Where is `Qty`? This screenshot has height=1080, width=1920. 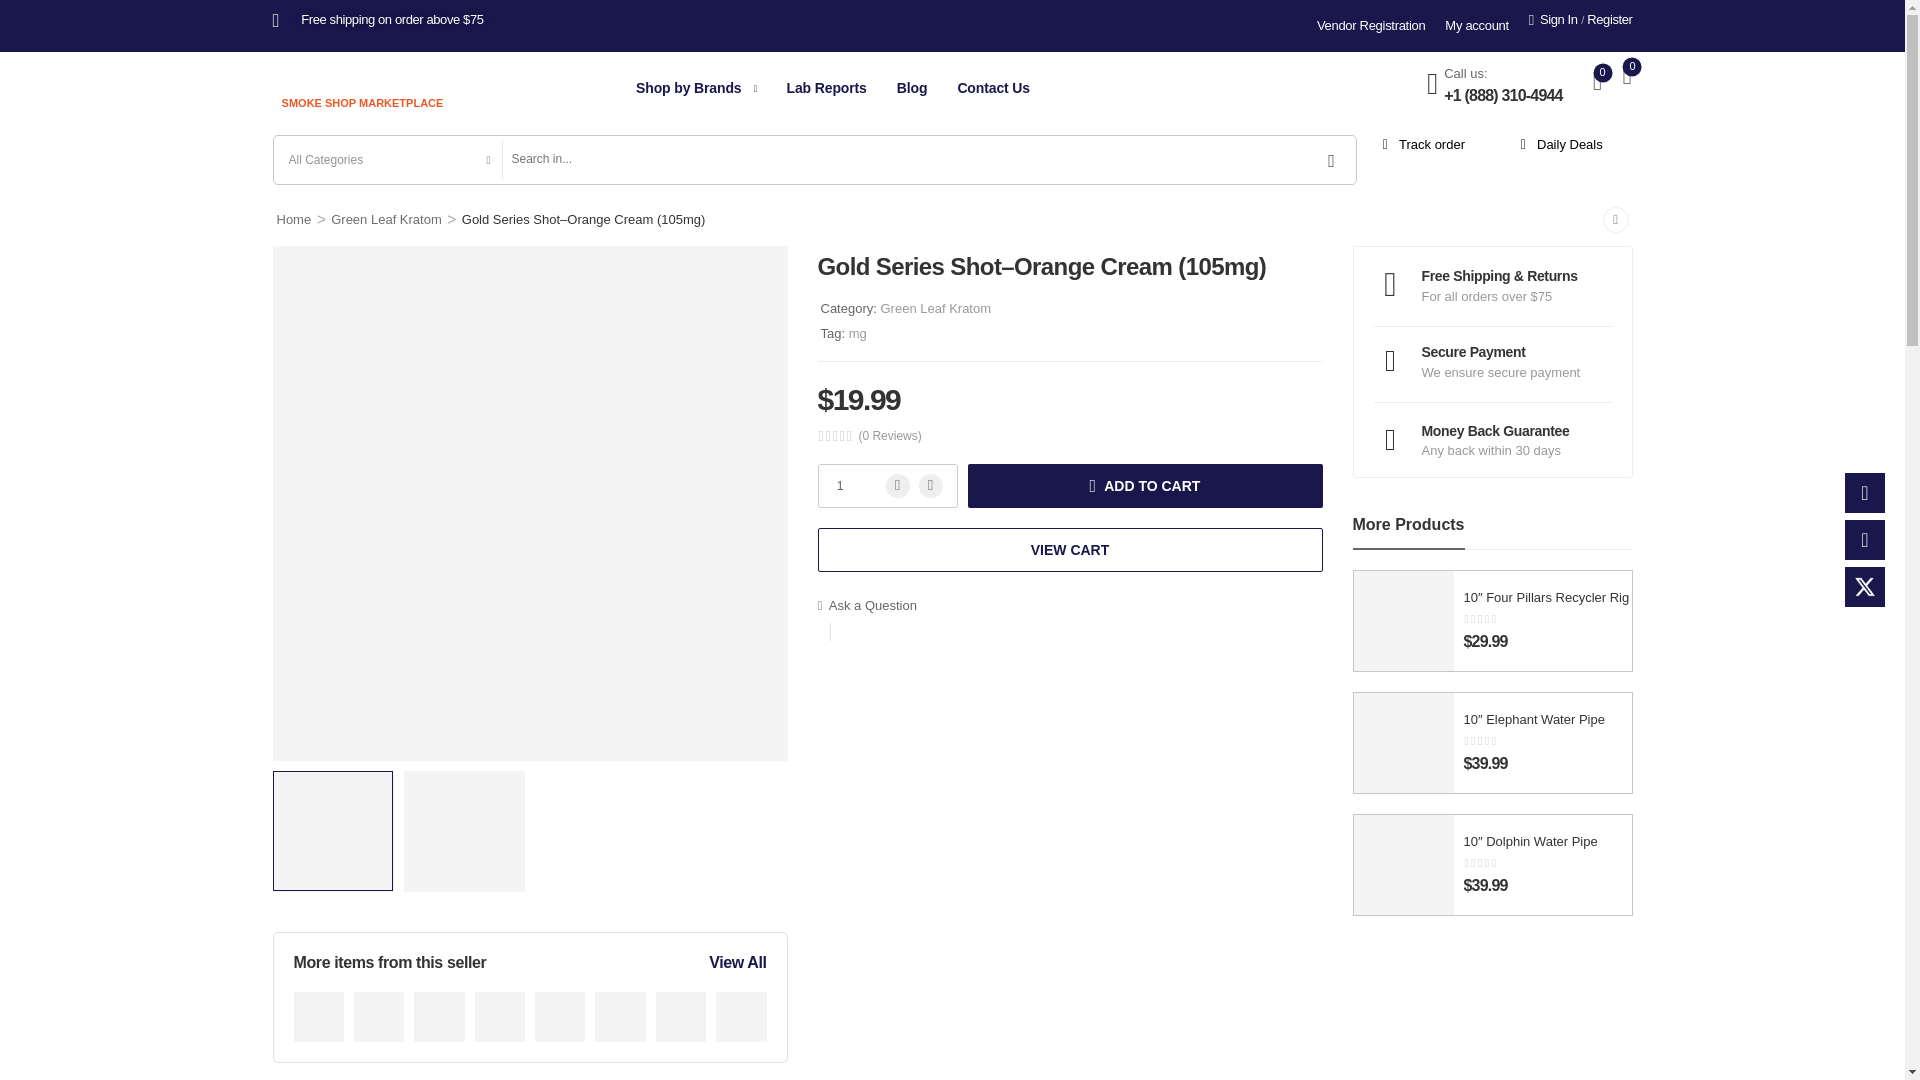 Qty is located at coordinates (888, 486).